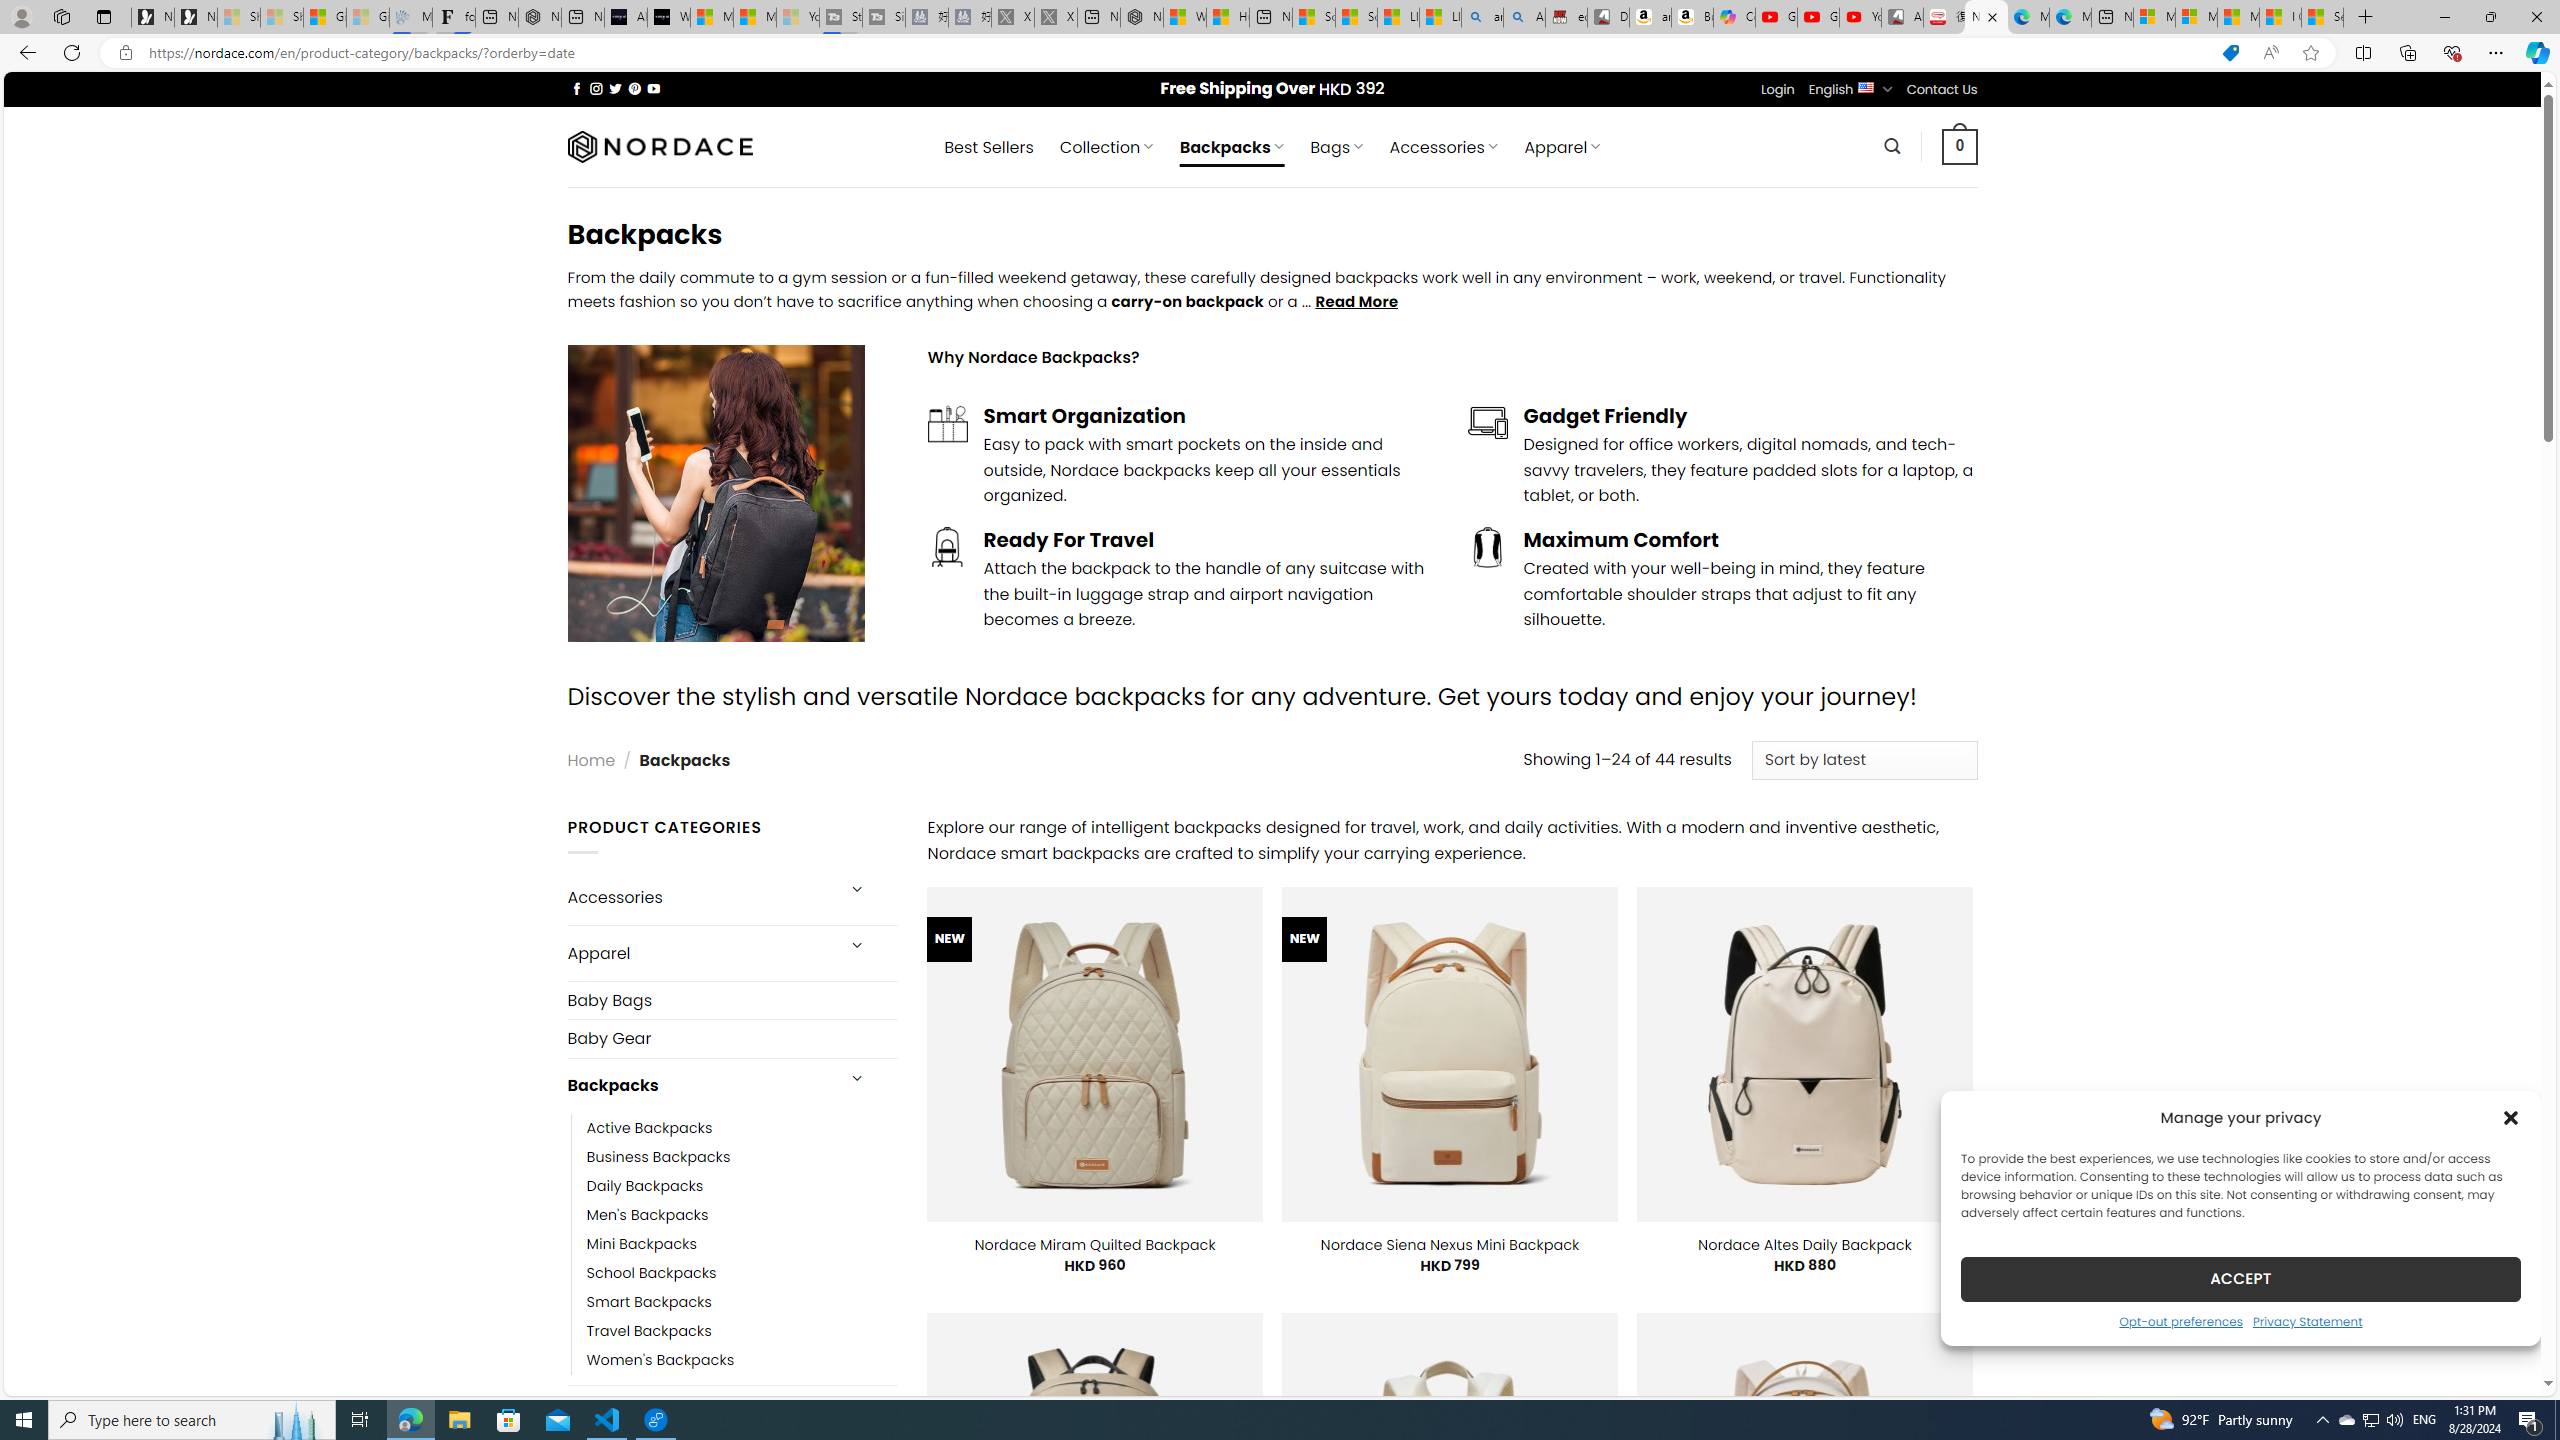 This screenshot has width=2560, height=1440. I want to click on Backpacks, so click(698, 1086).